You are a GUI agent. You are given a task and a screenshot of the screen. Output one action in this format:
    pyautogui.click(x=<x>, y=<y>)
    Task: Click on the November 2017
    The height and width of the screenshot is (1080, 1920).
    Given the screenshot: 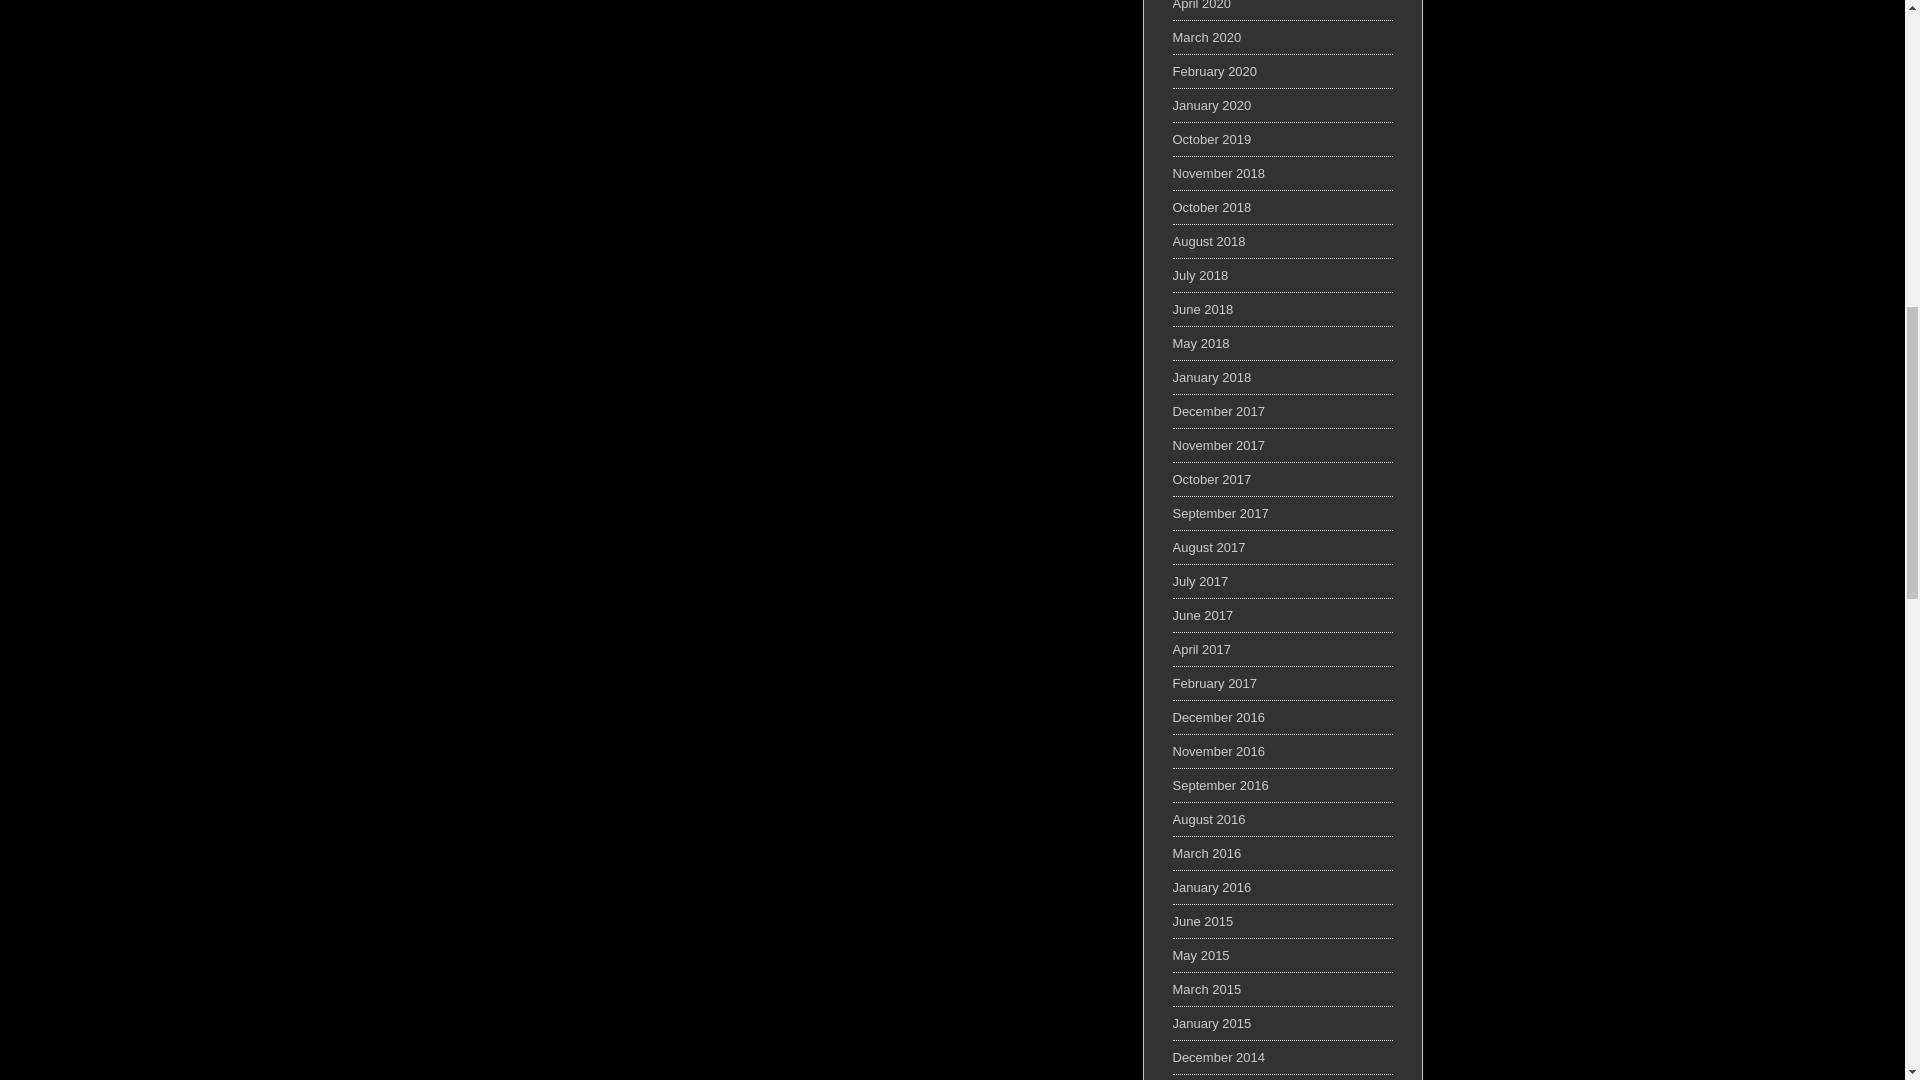 What is the action you would take?
    pyautogui.click(x=1218, y=445)
    